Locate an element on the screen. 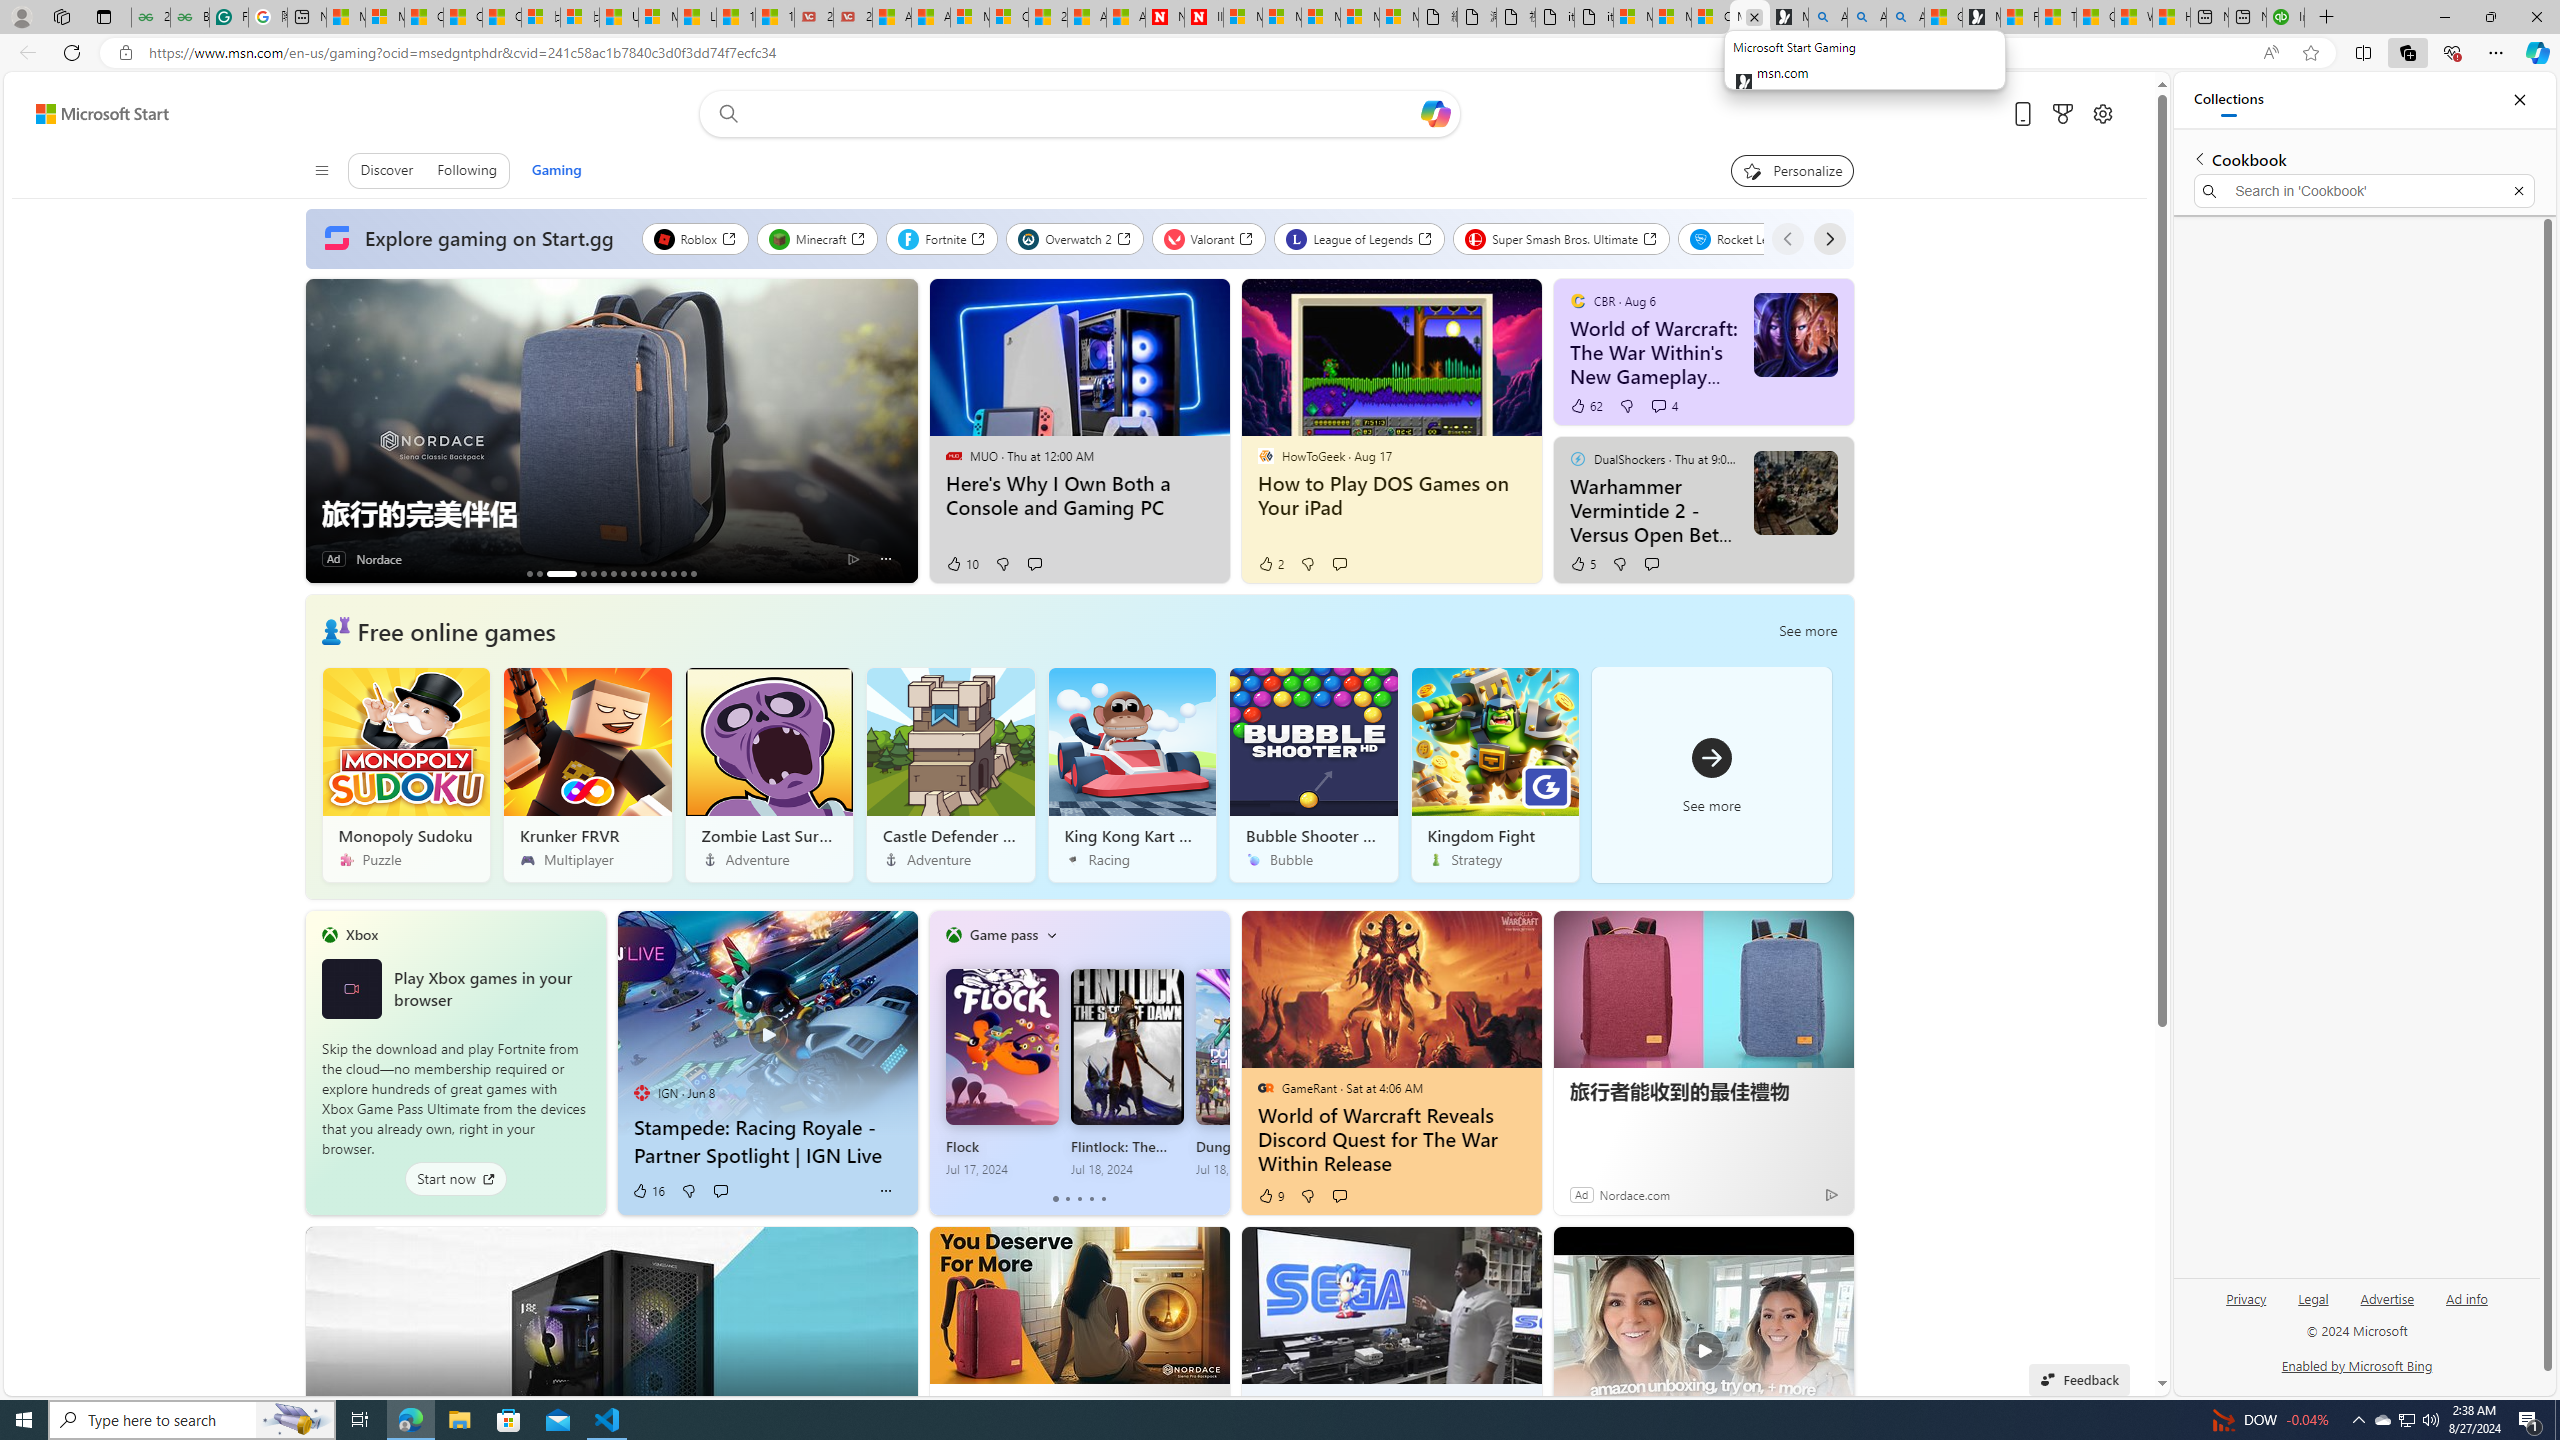 The width and height of the screenshot is (2560, 1440). Personalize your feed" is located at coordinates (1792, 171).